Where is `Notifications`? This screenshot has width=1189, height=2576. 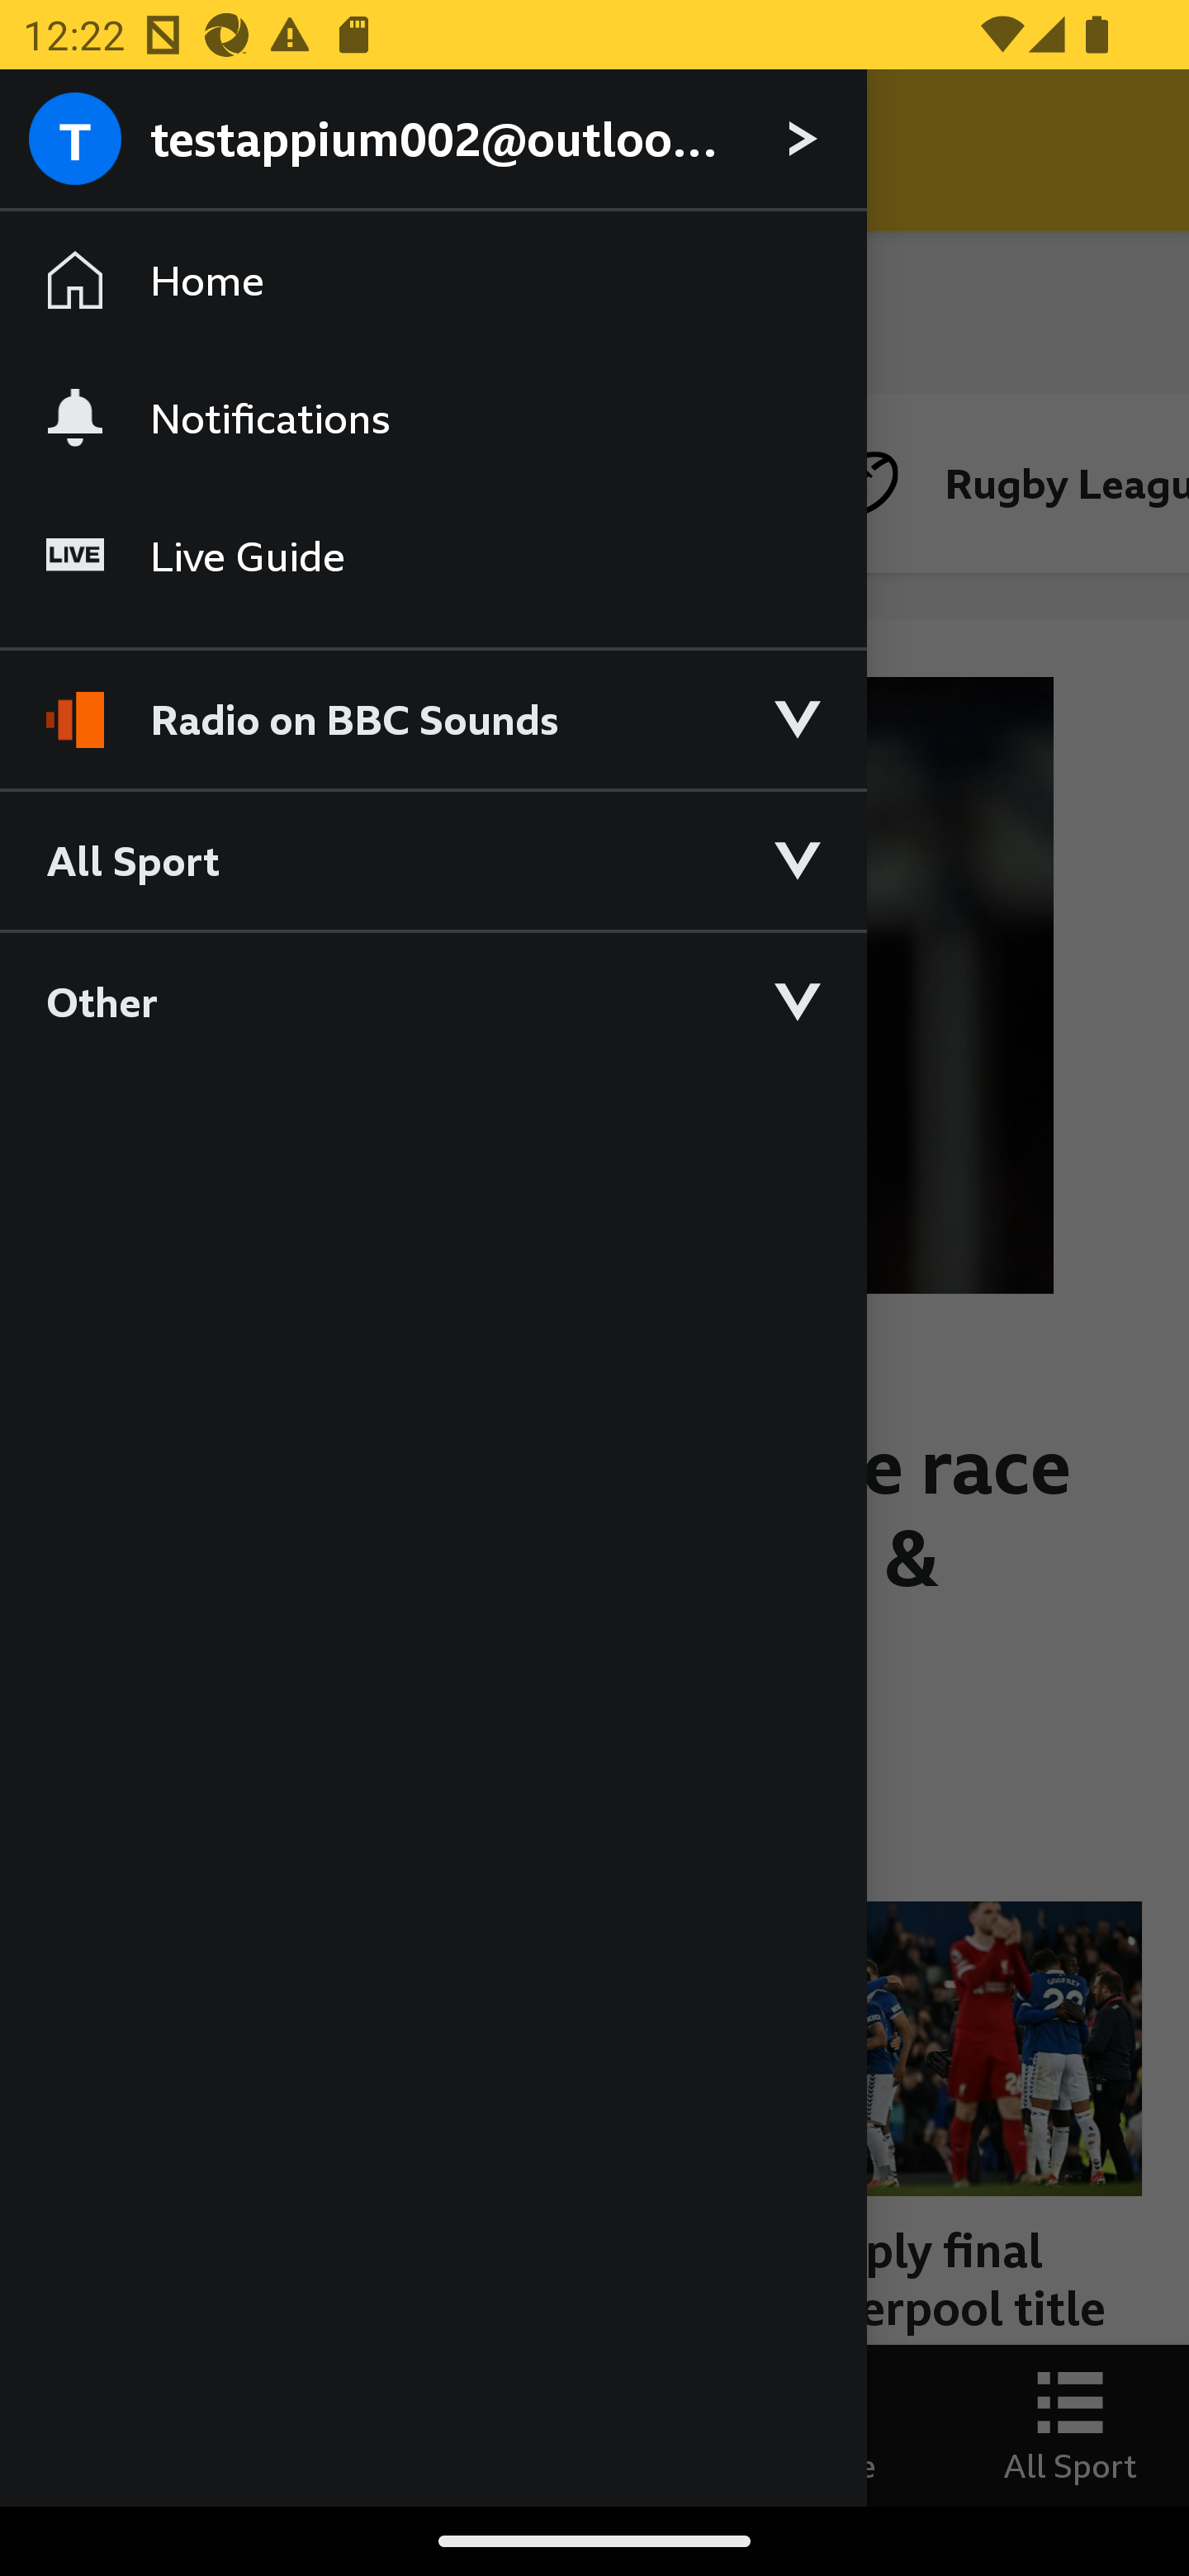
Notifications is located at coordinates (433, 417).